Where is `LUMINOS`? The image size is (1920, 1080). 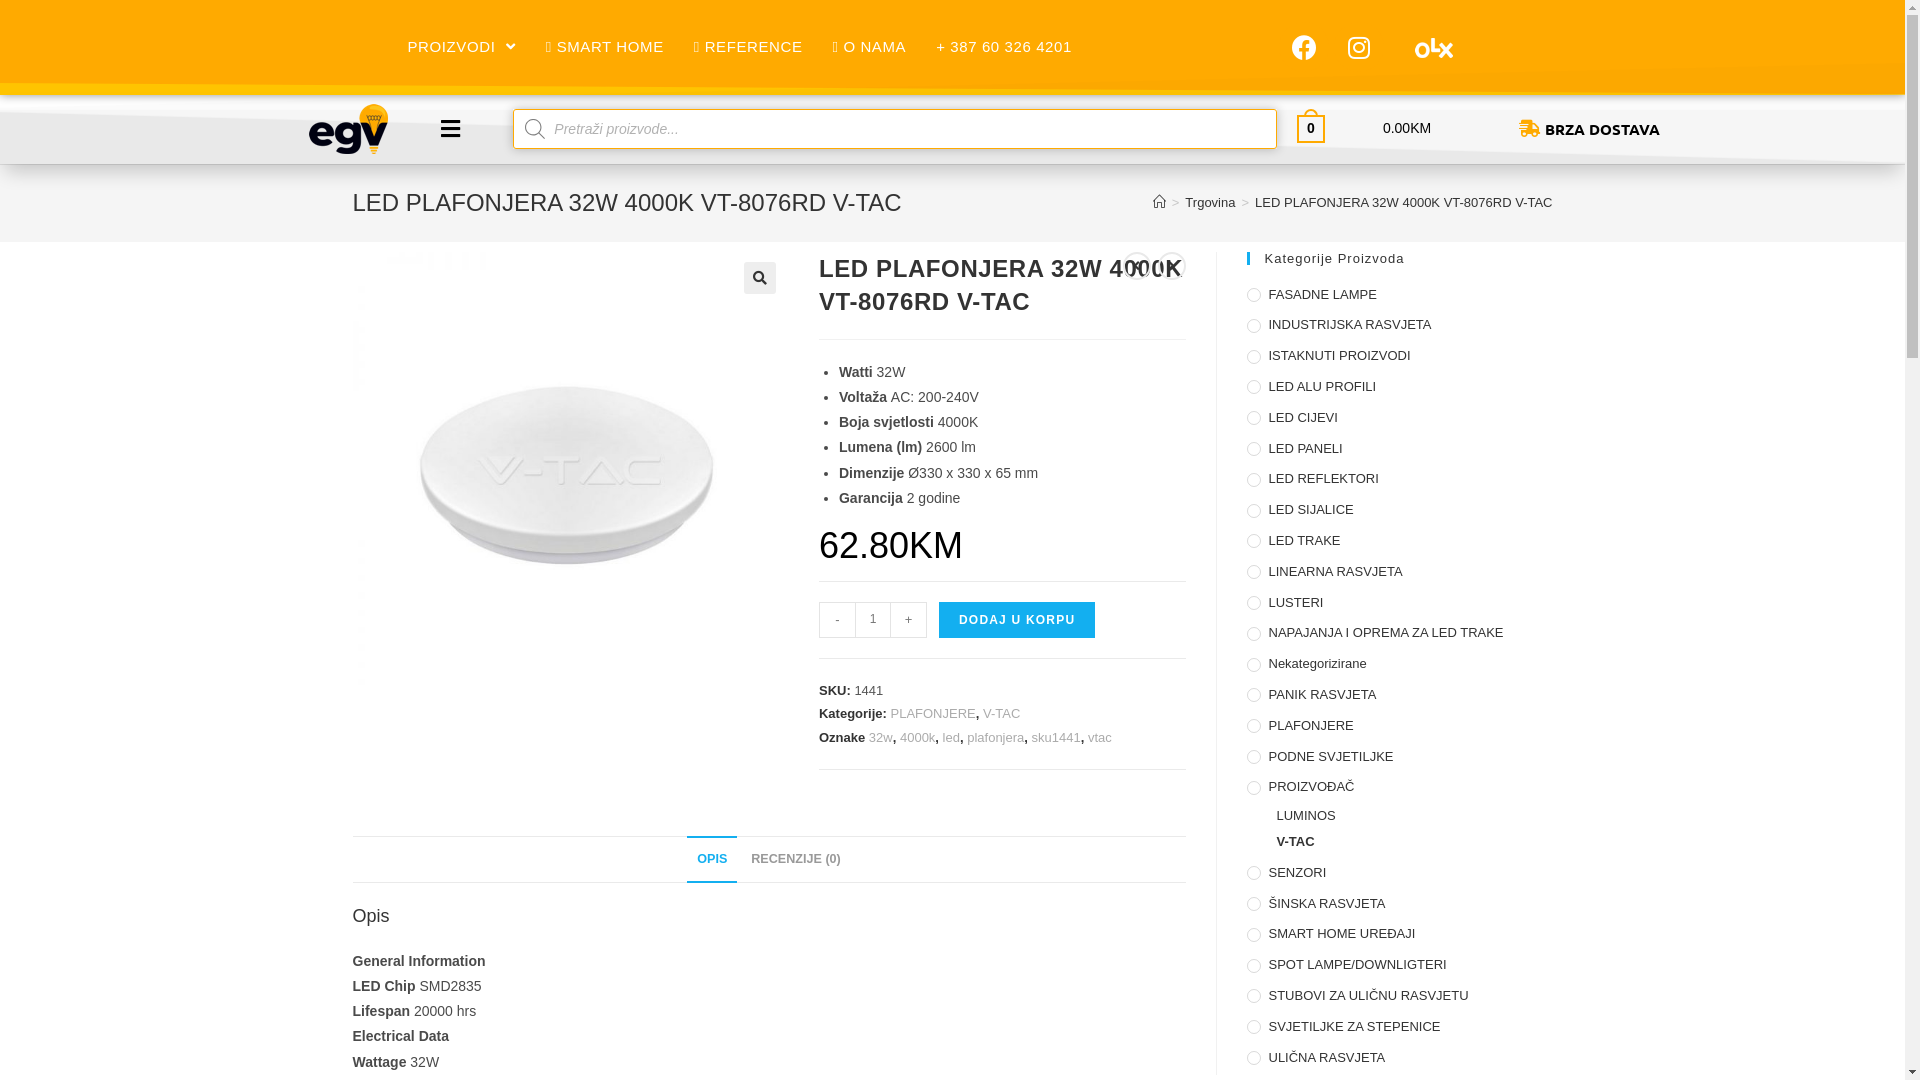 LUMINOS is located at coordinates (1414, 816).